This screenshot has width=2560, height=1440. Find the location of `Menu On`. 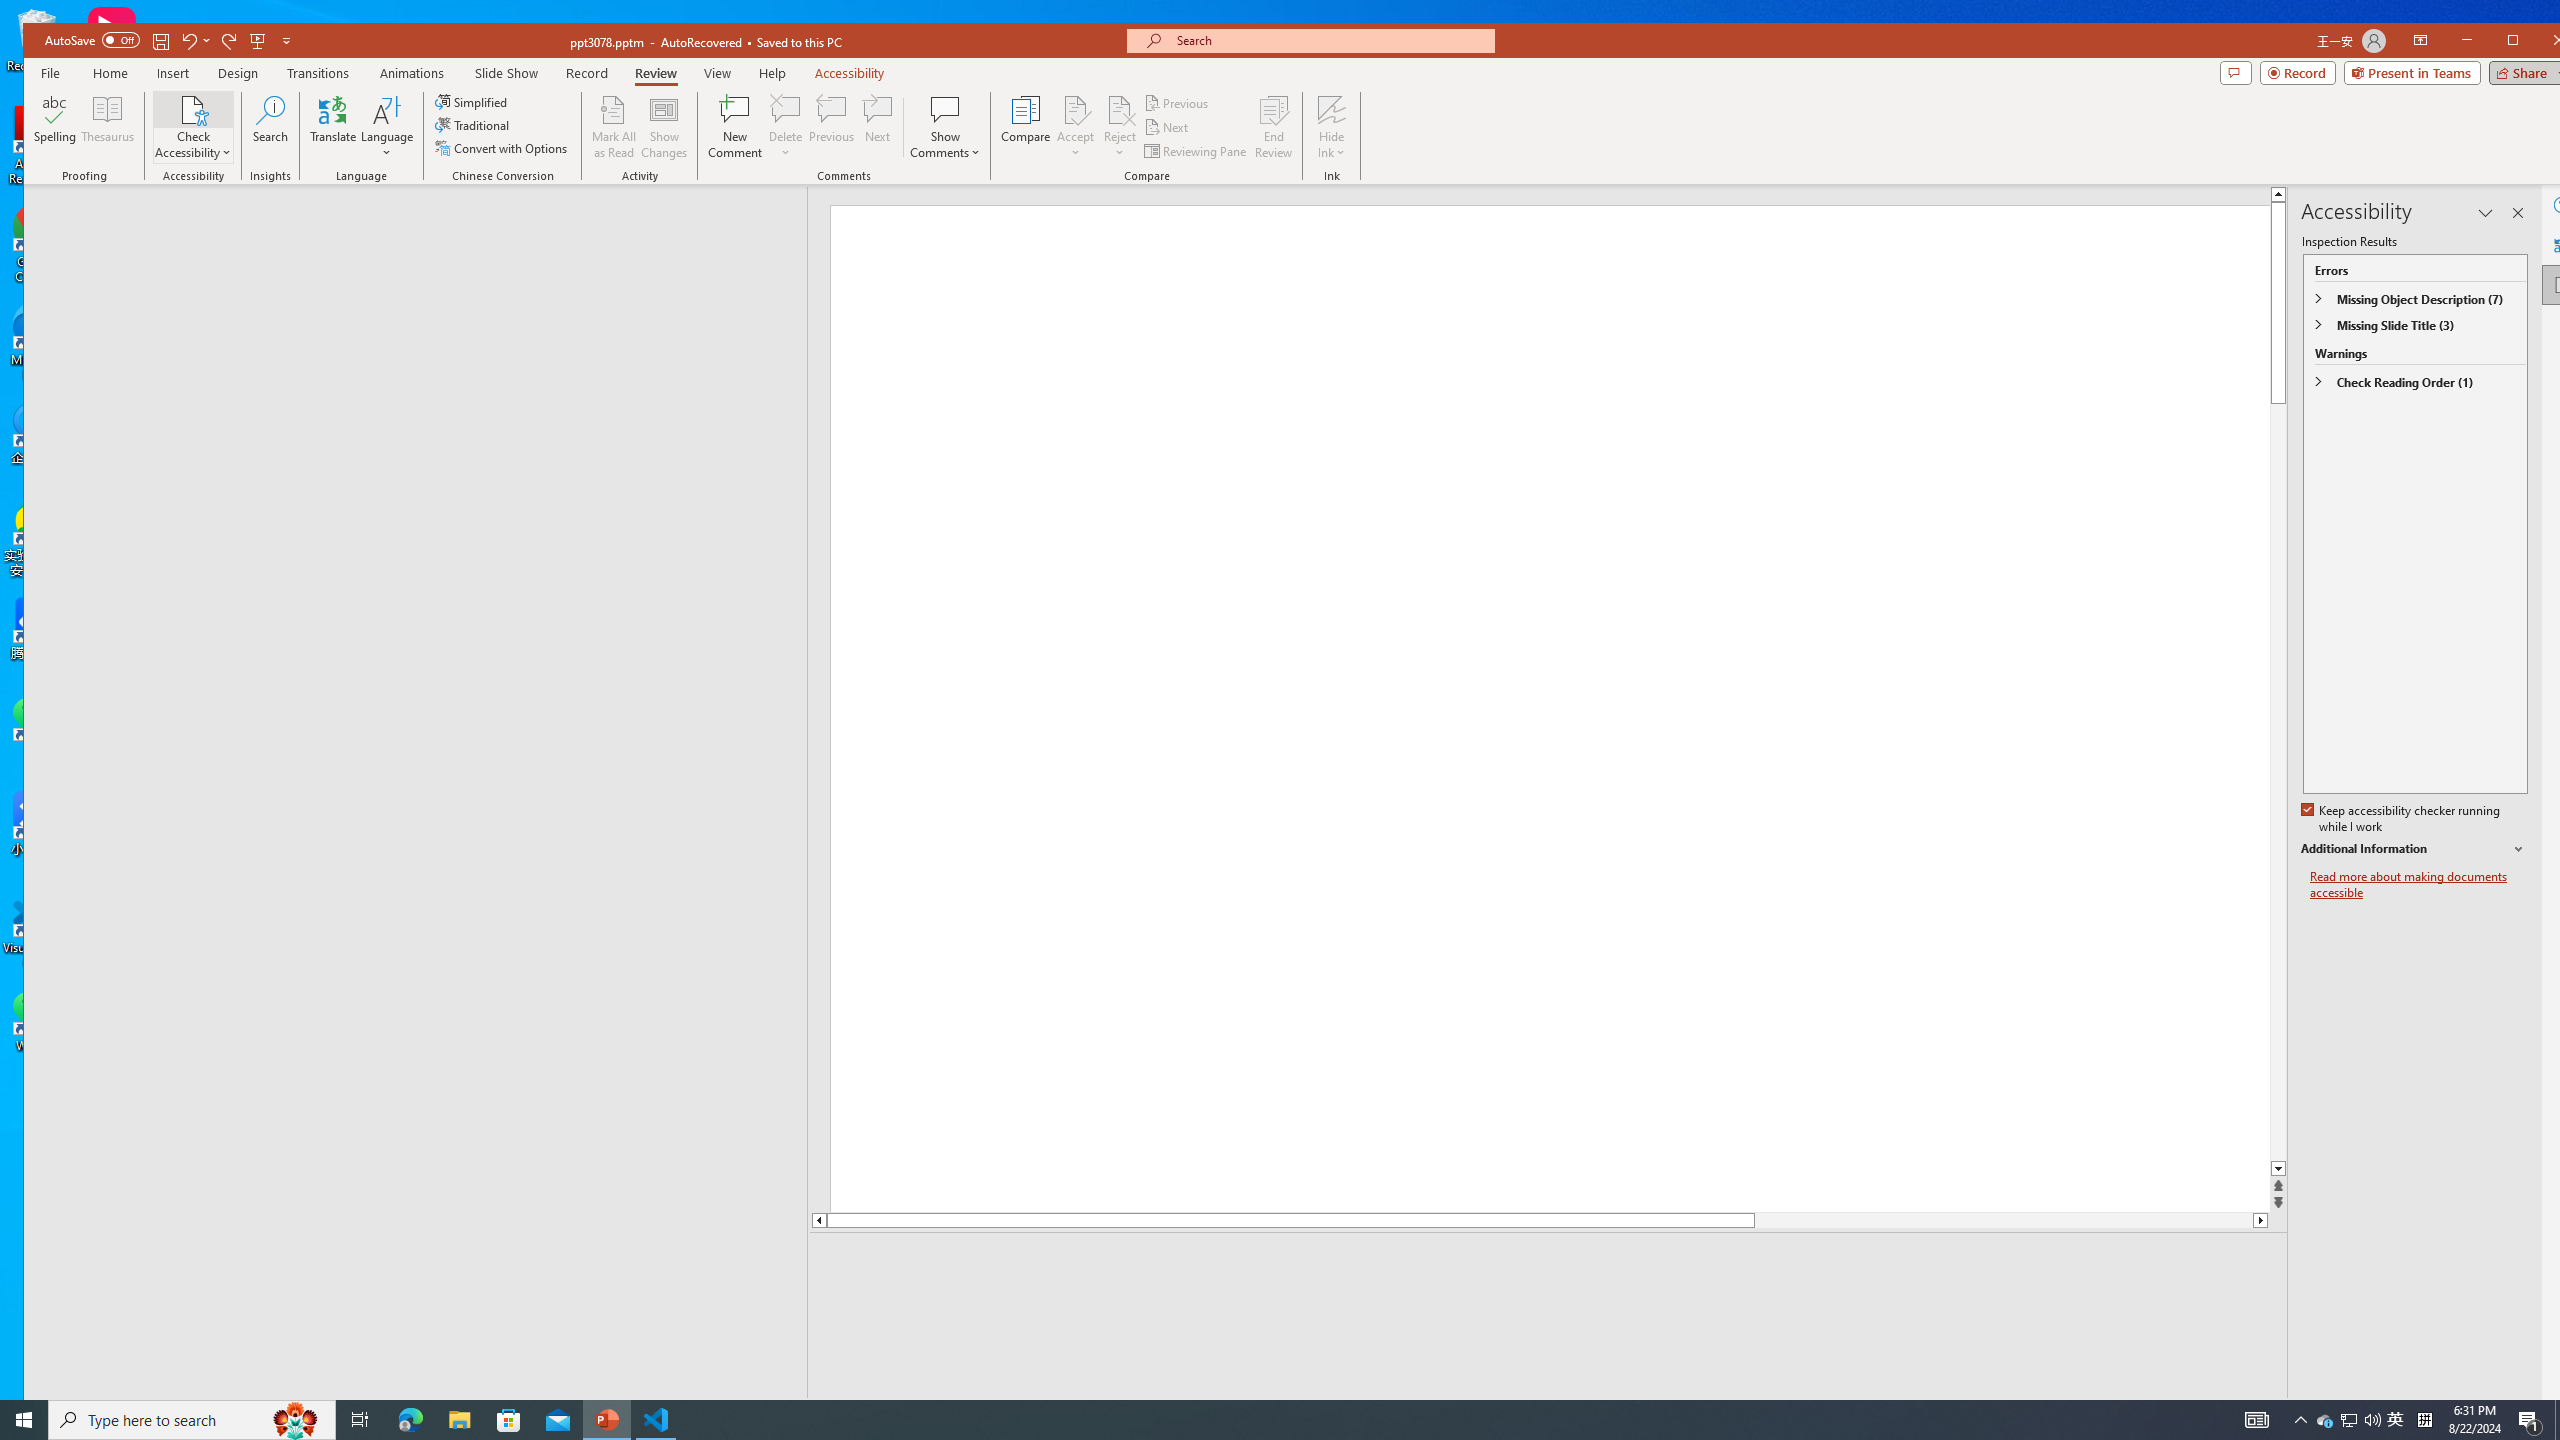

Menu On is located at coordinates (2173, 1412).